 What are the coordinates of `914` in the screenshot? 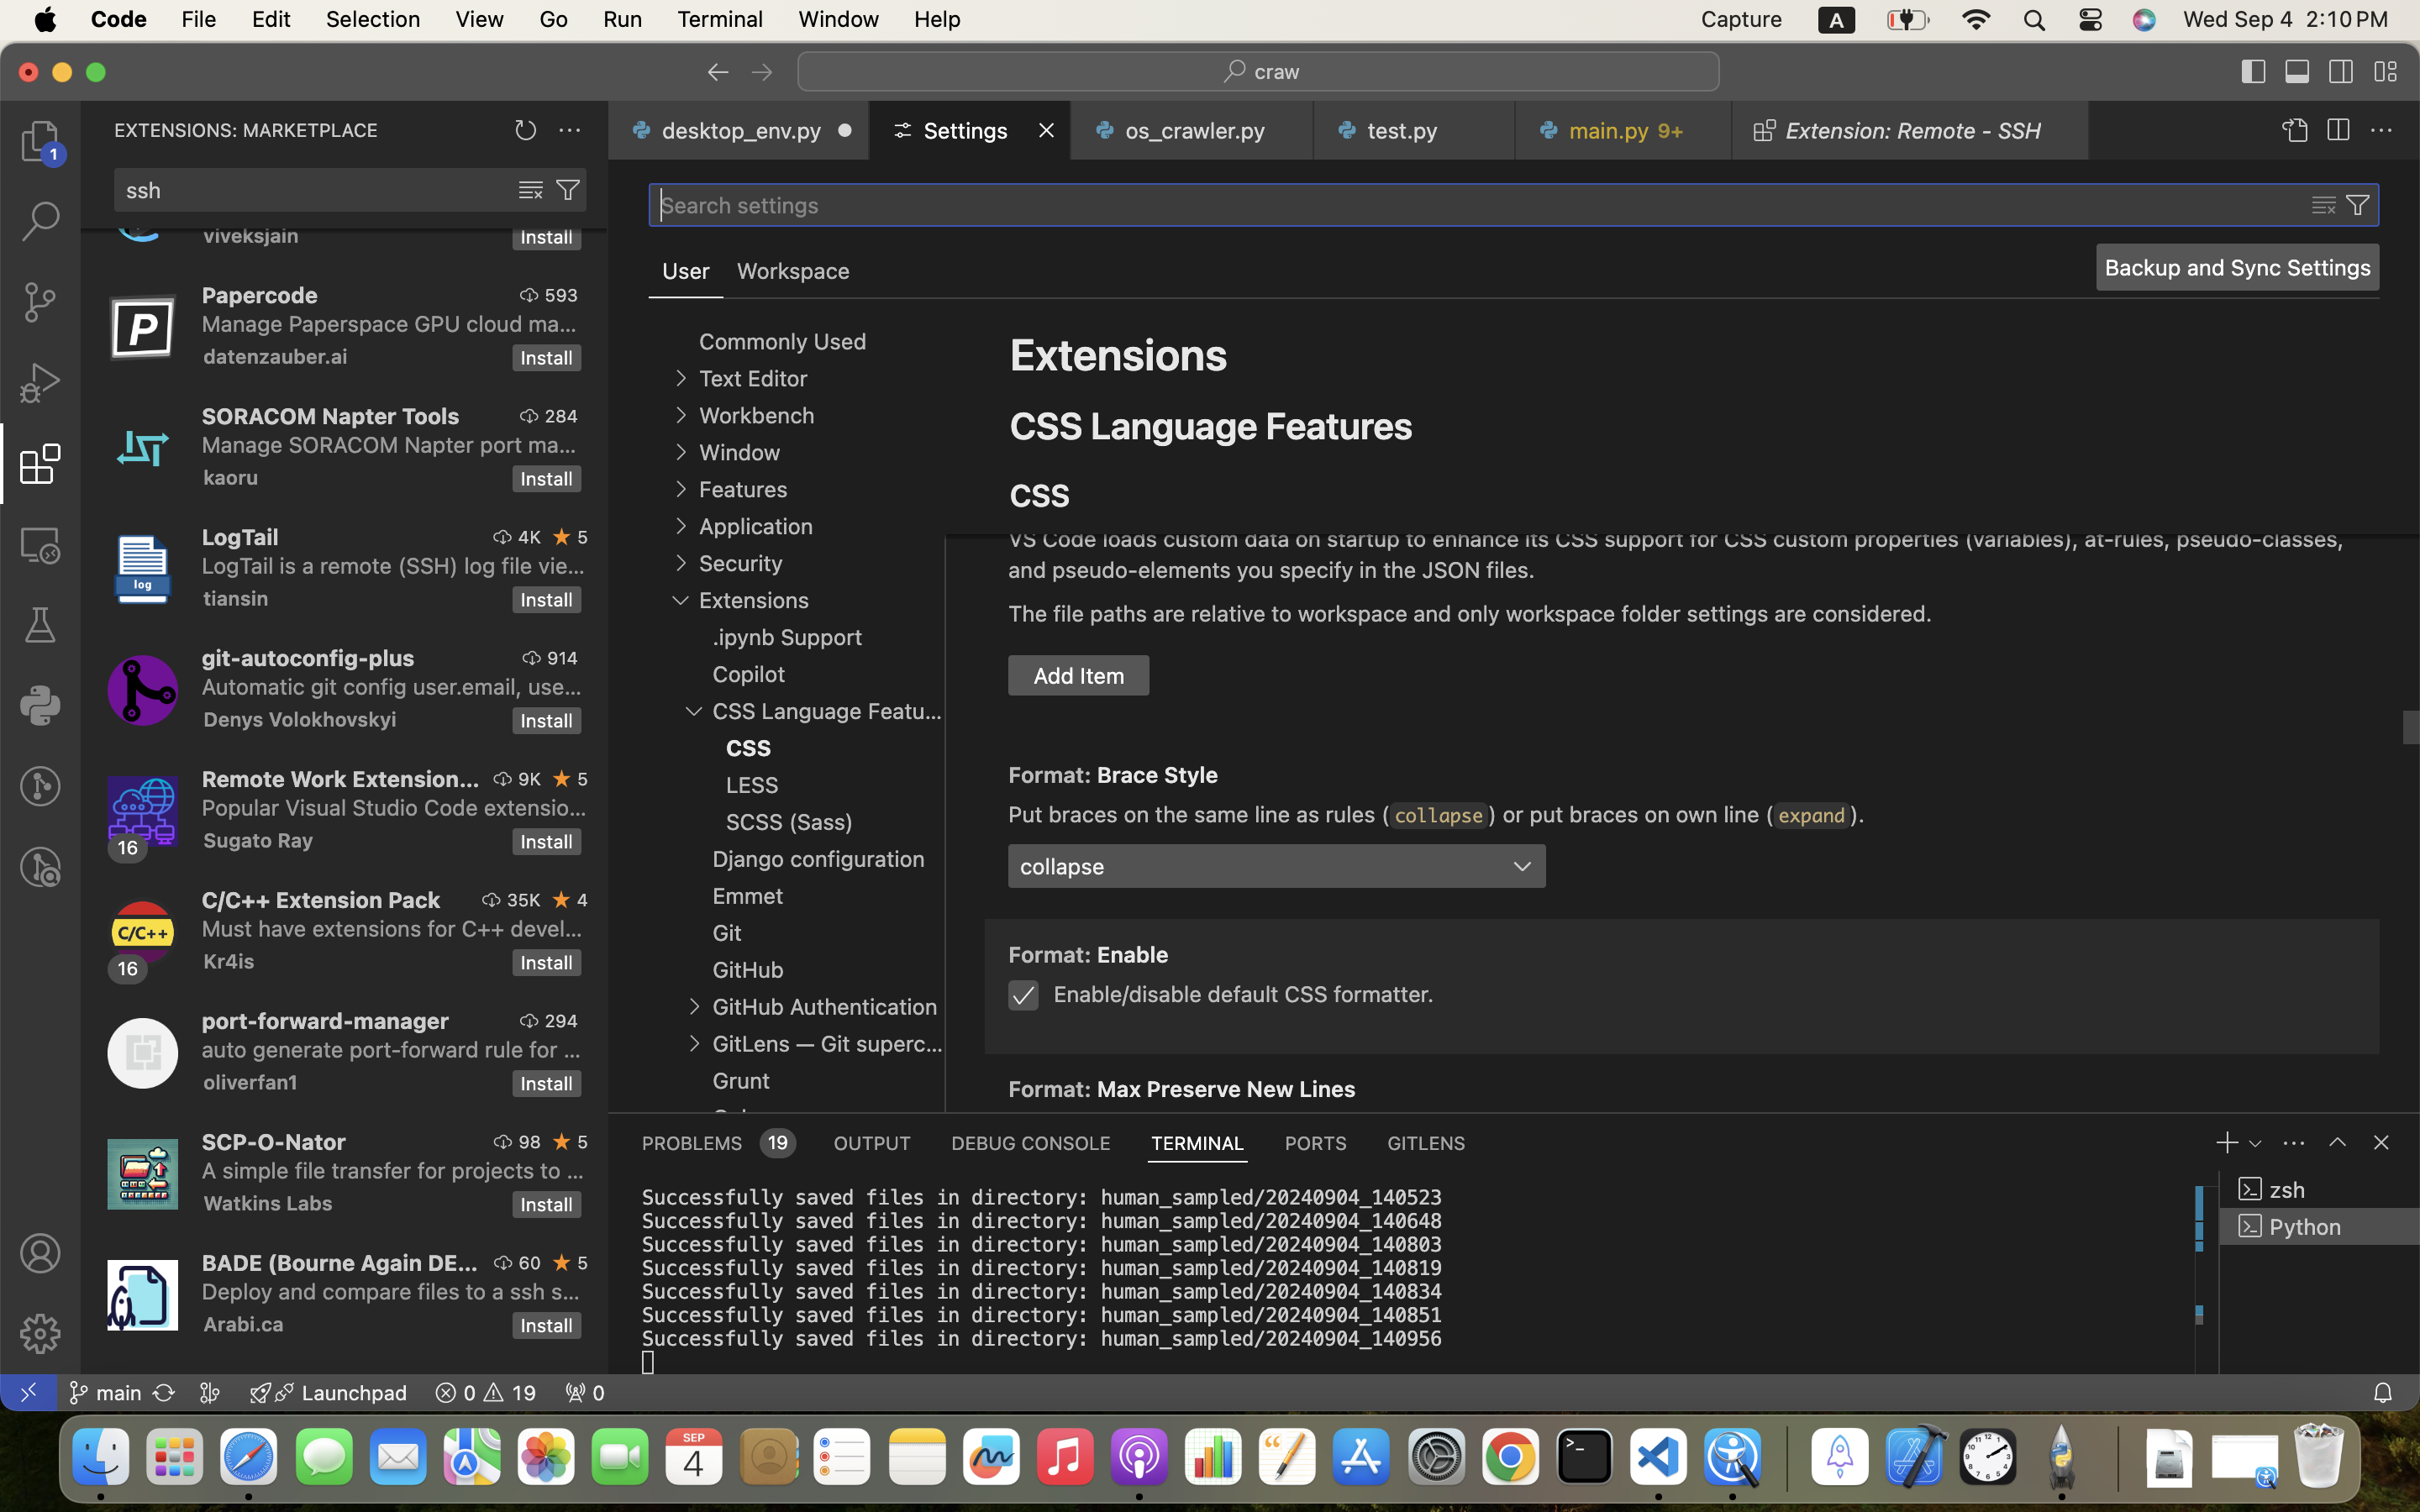 It's located at (563, 658).